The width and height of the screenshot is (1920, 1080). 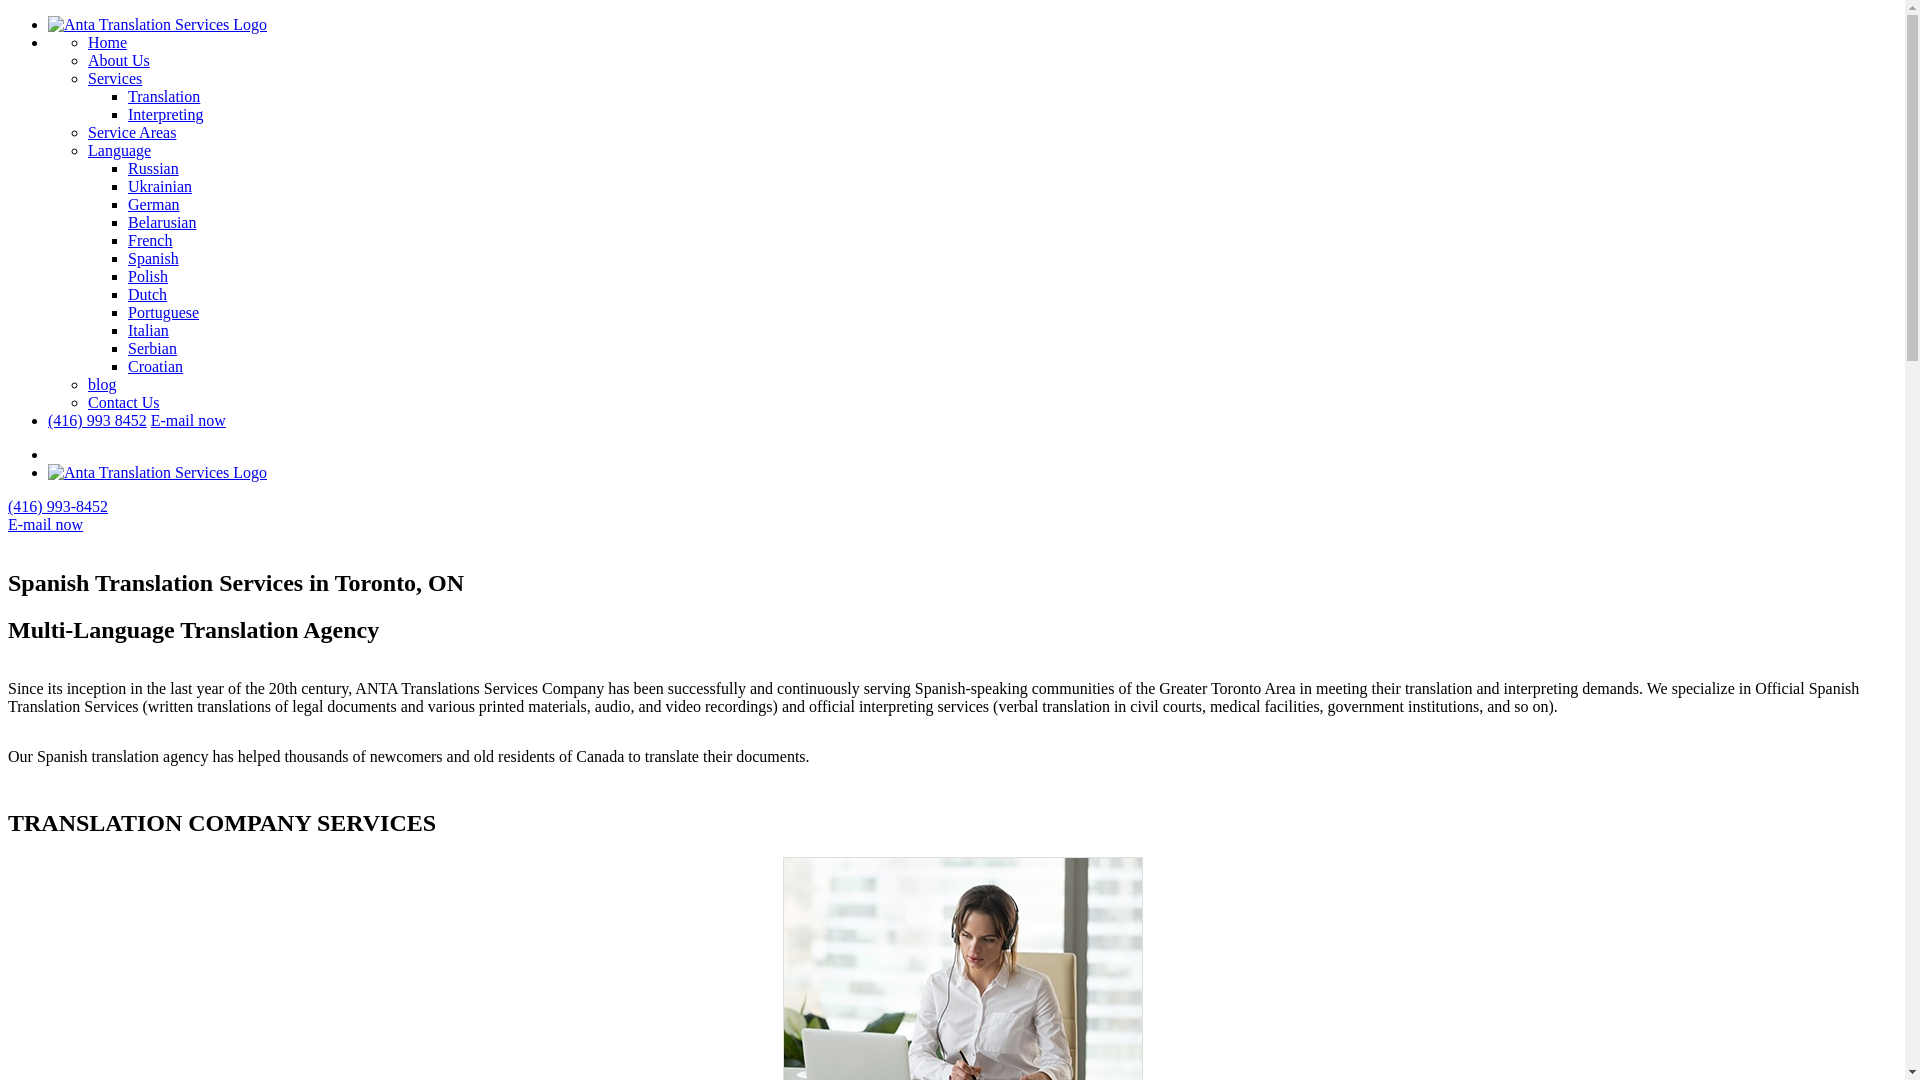 I want to click on Italian, so click(x=148, y=330).